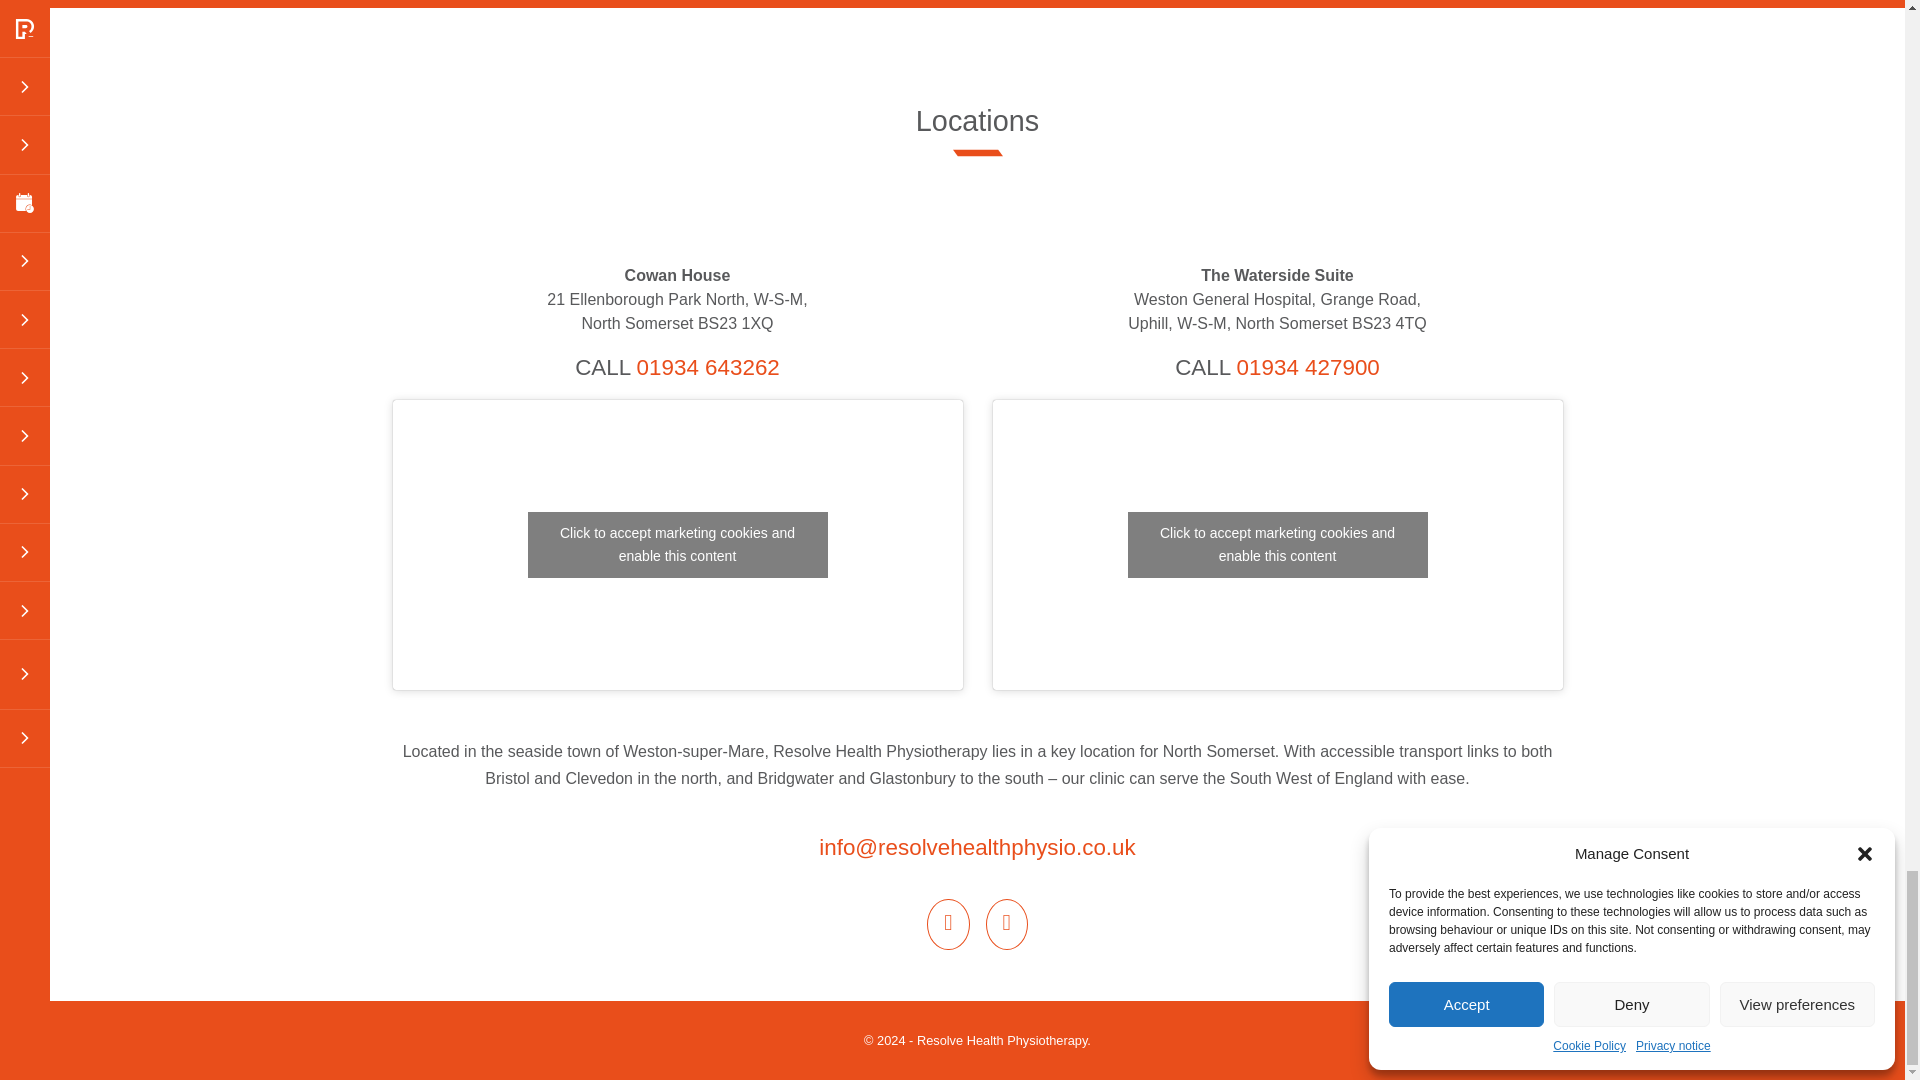  What do you see at coordinates (978, 1040) in the screenshot?
I see `Shift-click to edit this widget.` at bounding box center [978, 1040].